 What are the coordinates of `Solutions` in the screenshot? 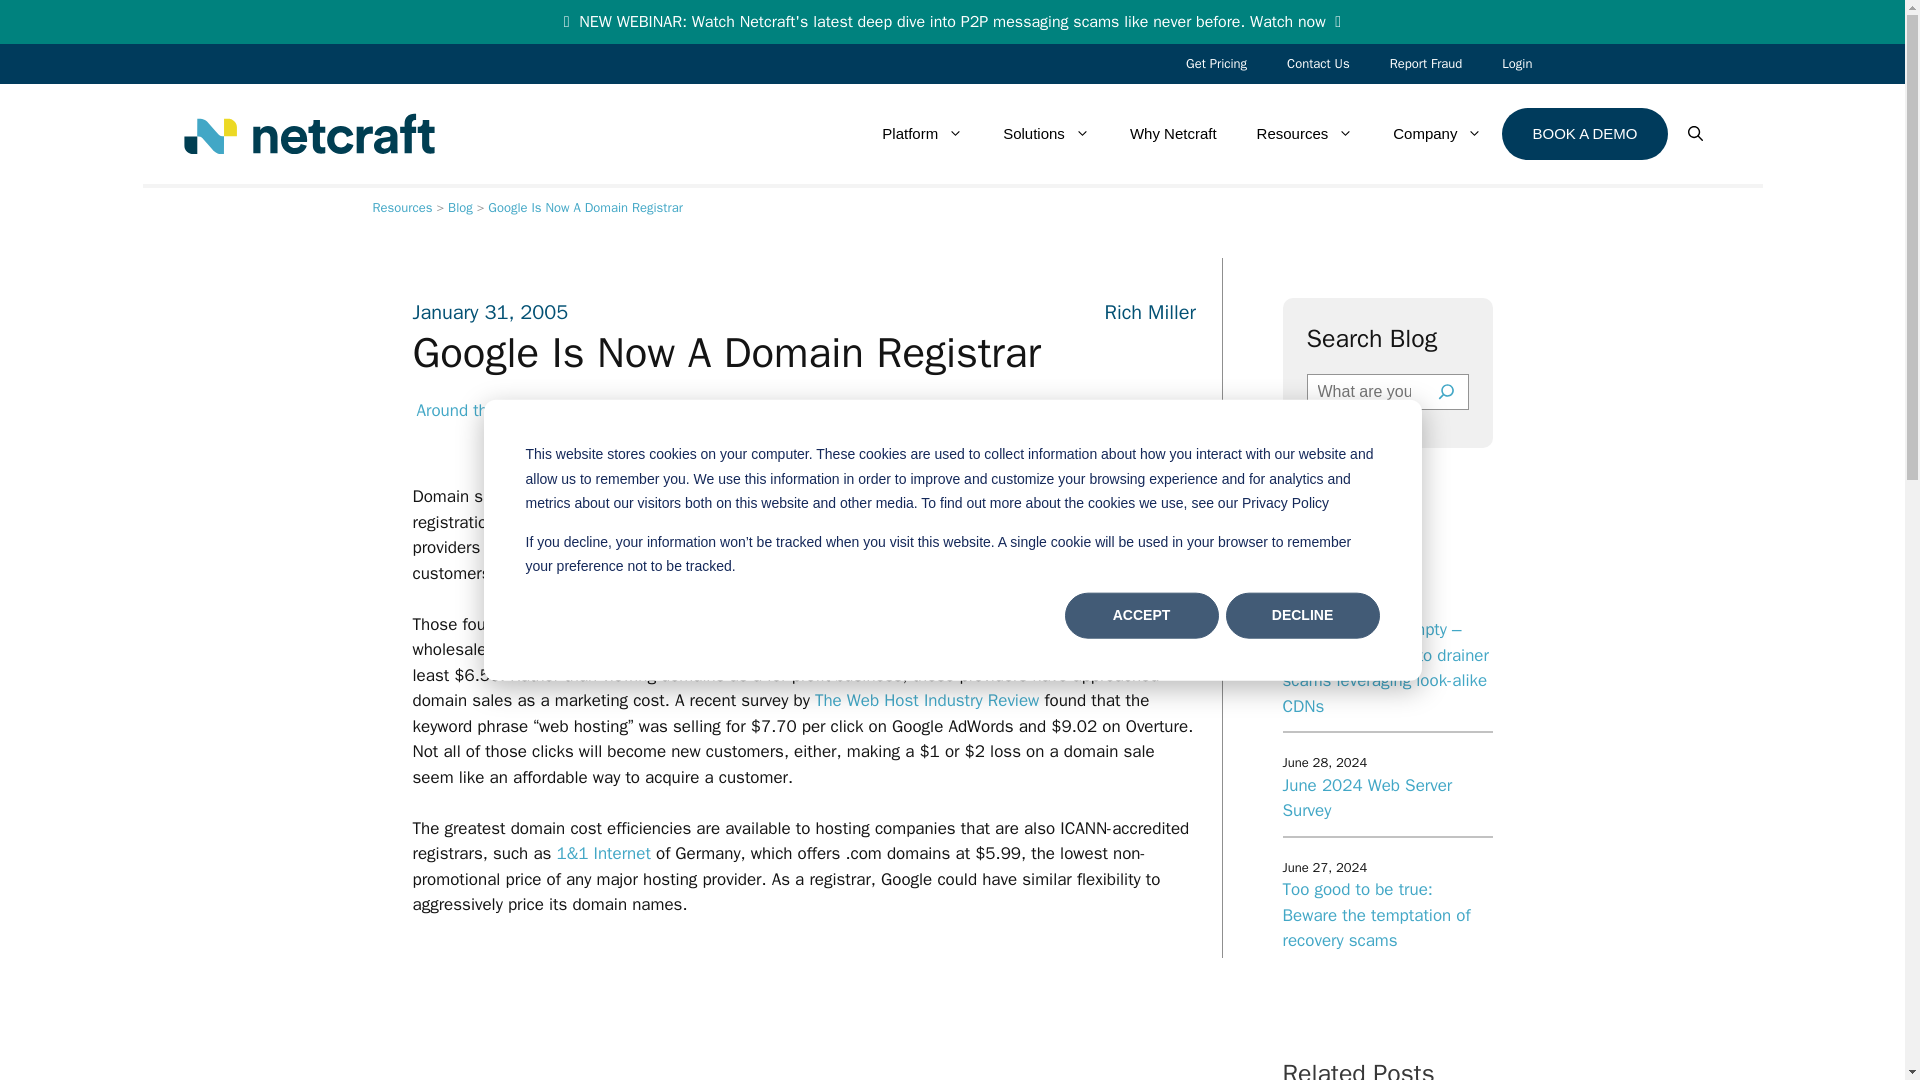 It's located at (1046, 134).